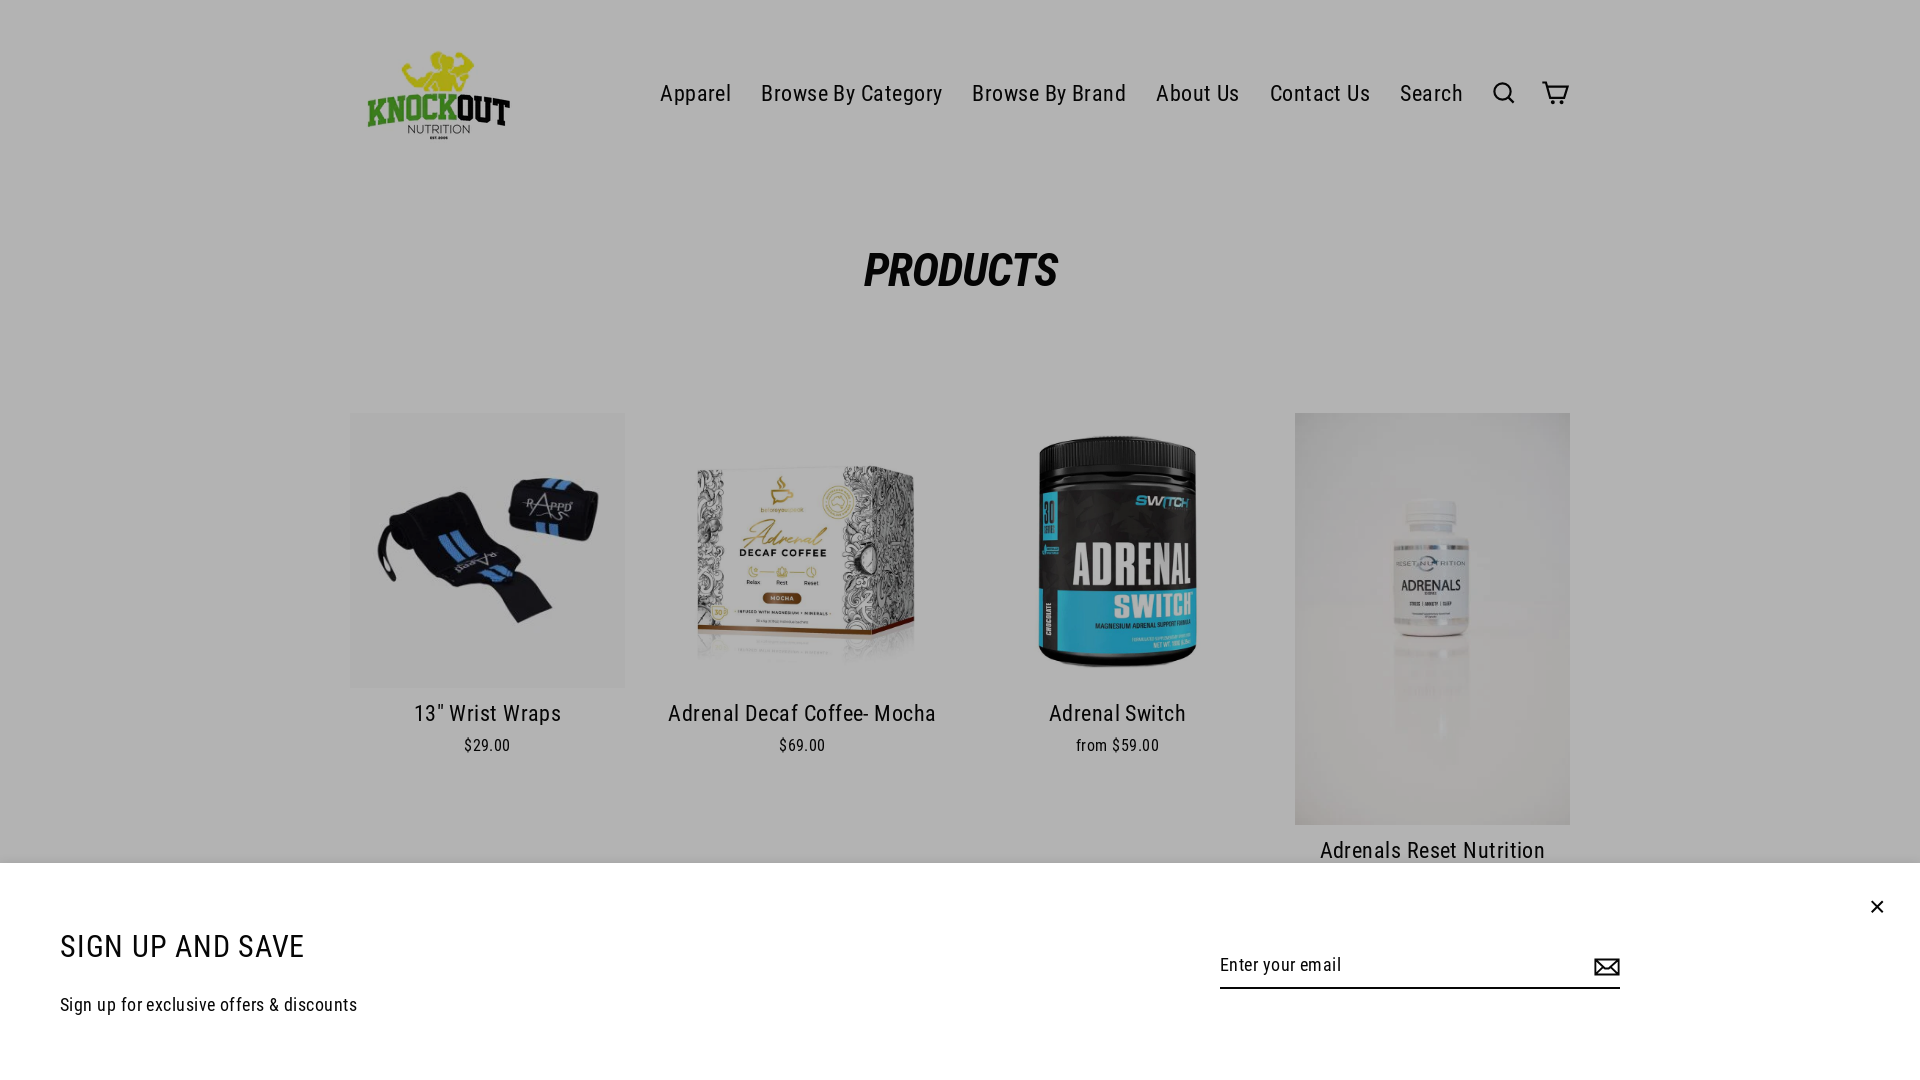 This screenshot has width=1920, height=1080. Describe the element at coordinates (1504, 94) in the screenshot. I see `Search` at that location.